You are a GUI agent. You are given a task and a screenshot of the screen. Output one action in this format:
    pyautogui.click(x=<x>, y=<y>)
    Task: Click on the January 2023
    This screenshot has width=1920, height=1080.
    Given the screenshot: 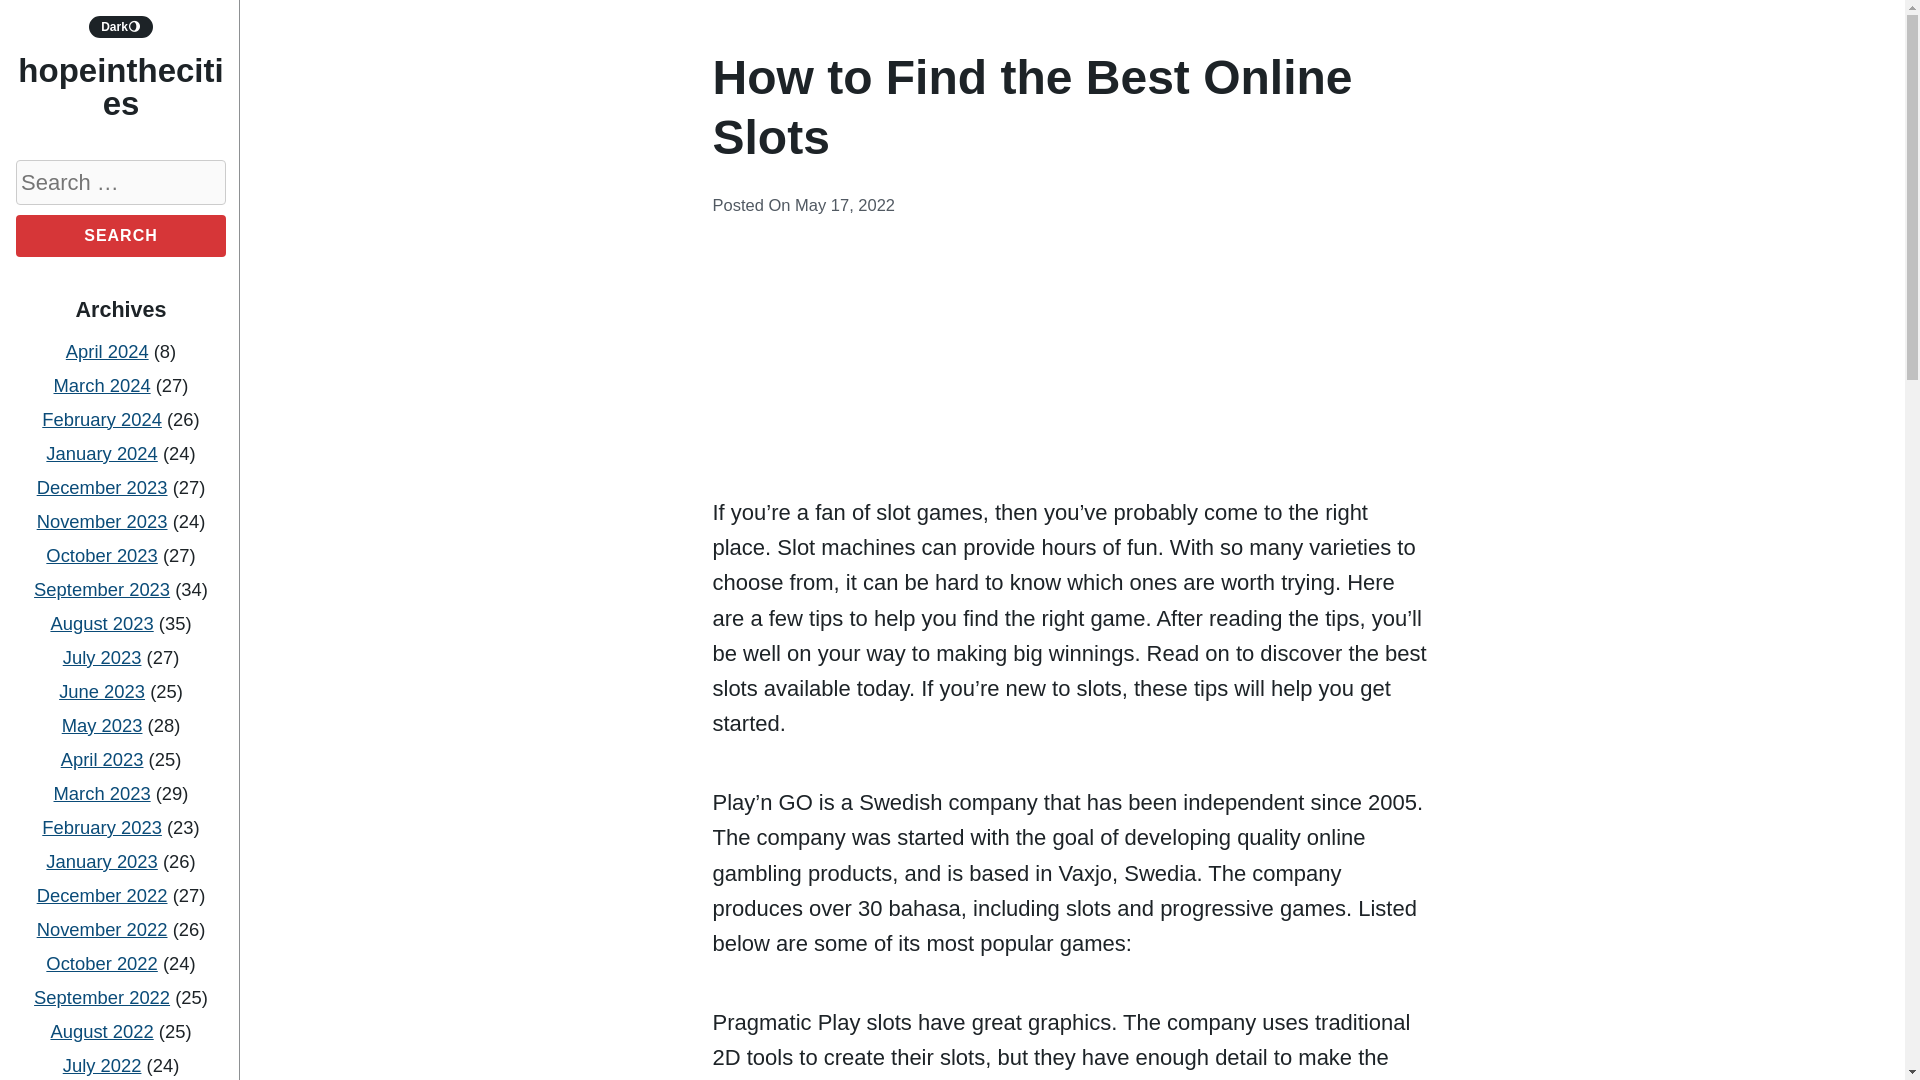 What is the action you would take?
    pyautogui.click(x=102, y=861)
    